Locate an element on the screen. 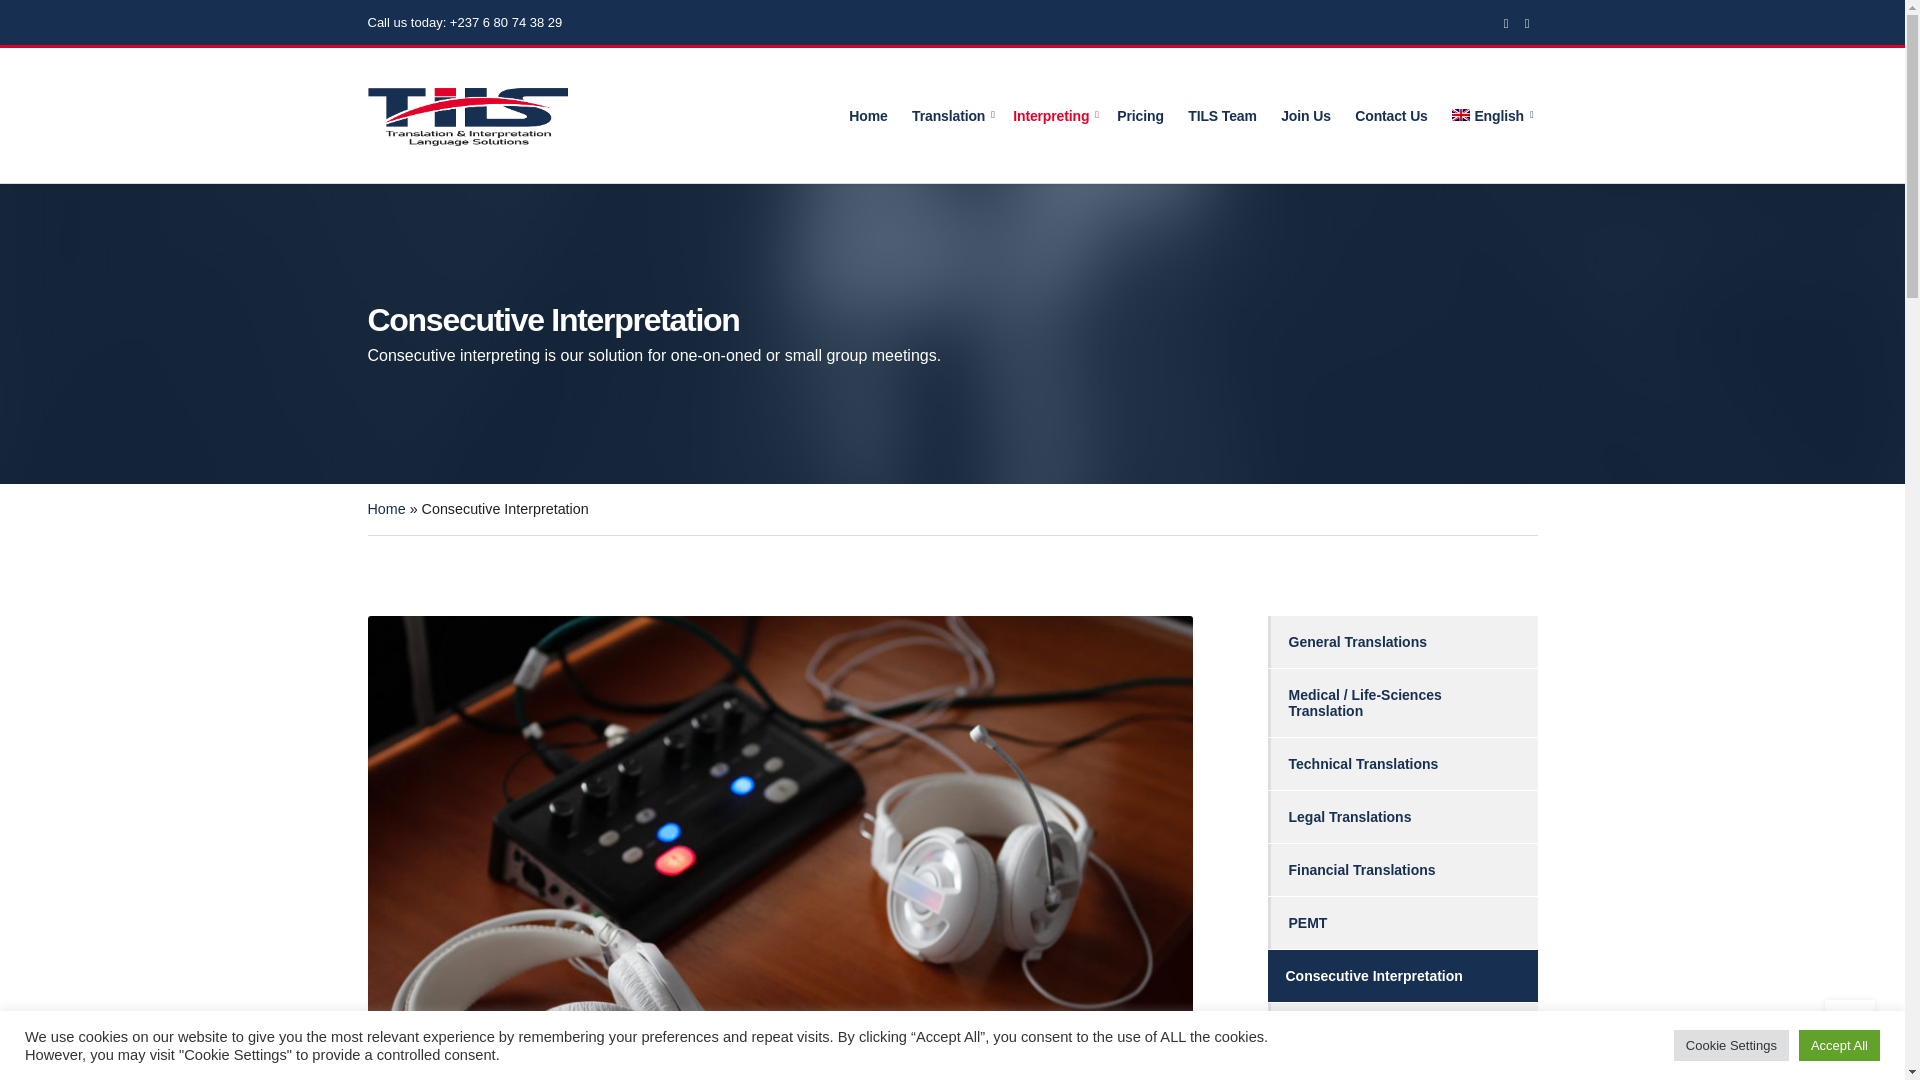 This screenshot has width=1920, height=1080. Consecutive Interpretation is located at coordinates (1402, 976).